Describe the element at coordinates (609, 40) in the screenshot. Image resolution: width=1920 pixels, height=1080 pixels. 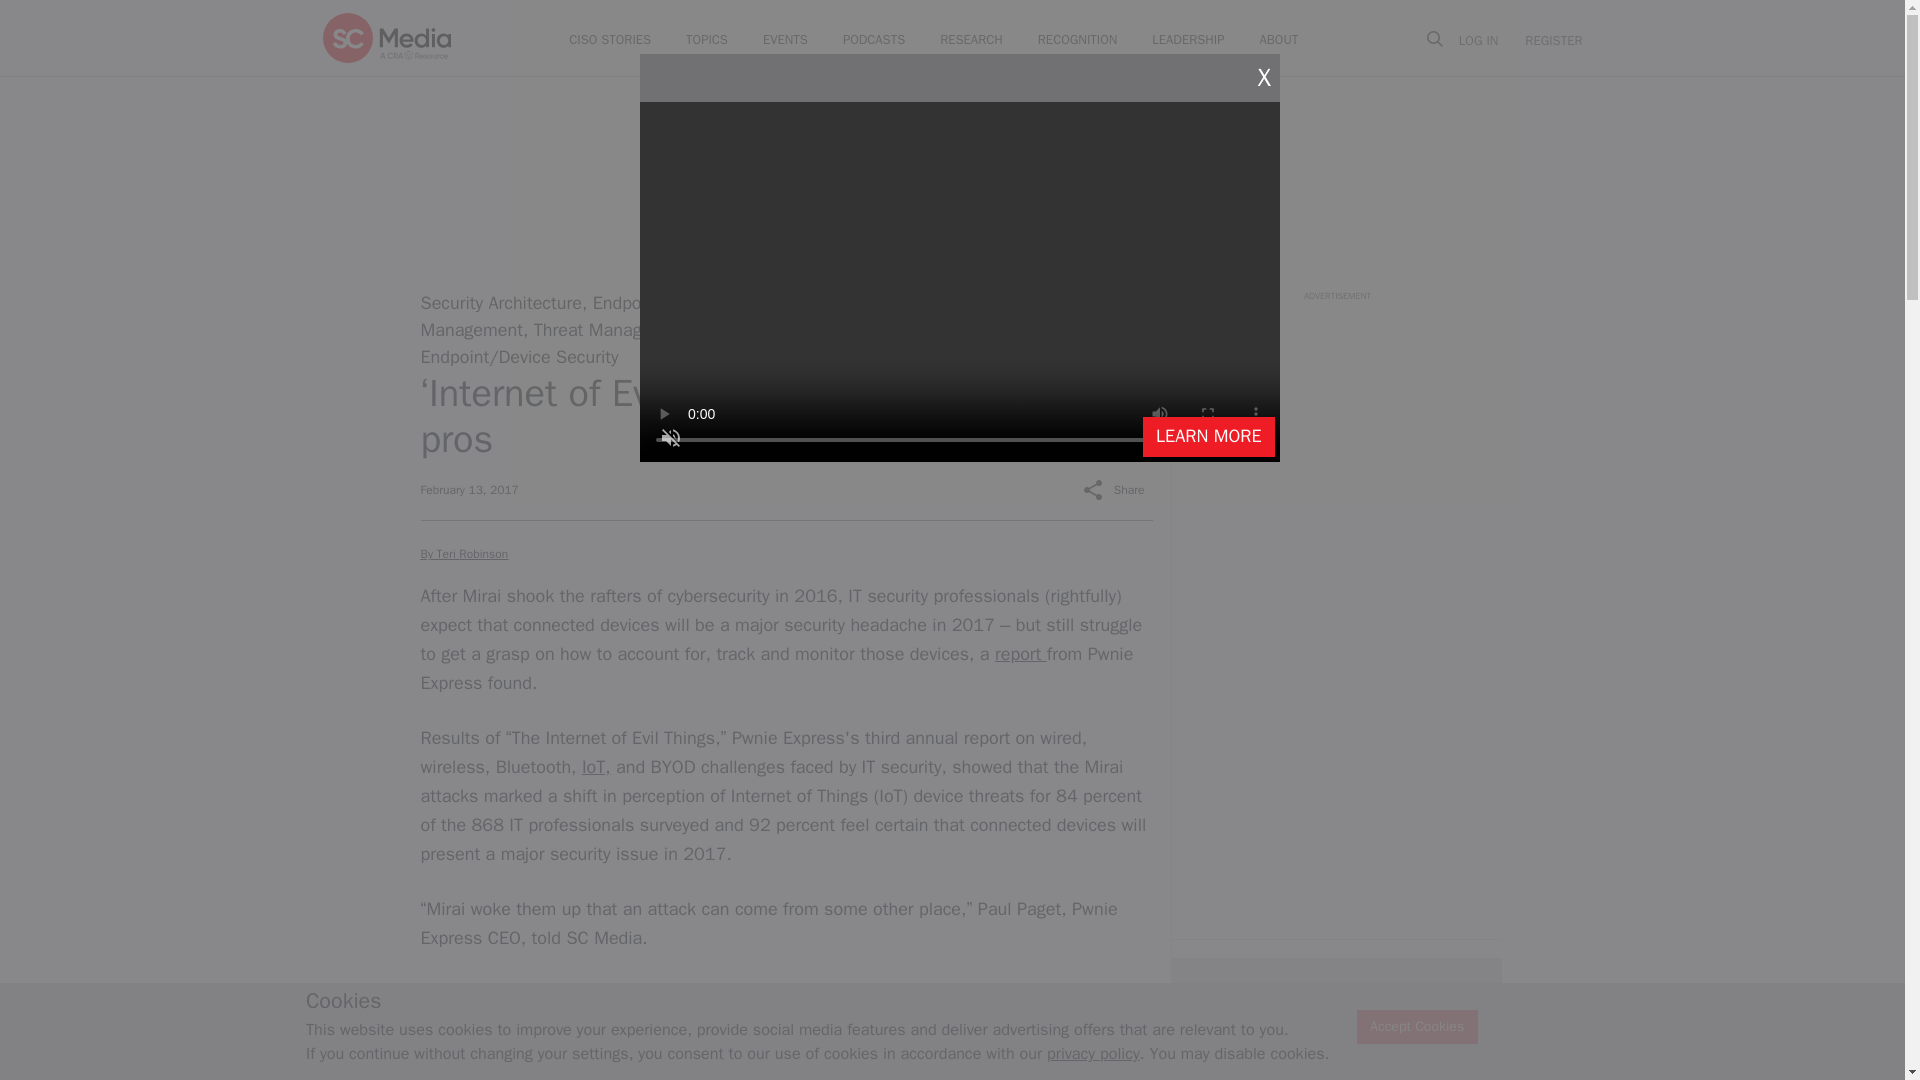
I see `CISO STORIES` at that location.